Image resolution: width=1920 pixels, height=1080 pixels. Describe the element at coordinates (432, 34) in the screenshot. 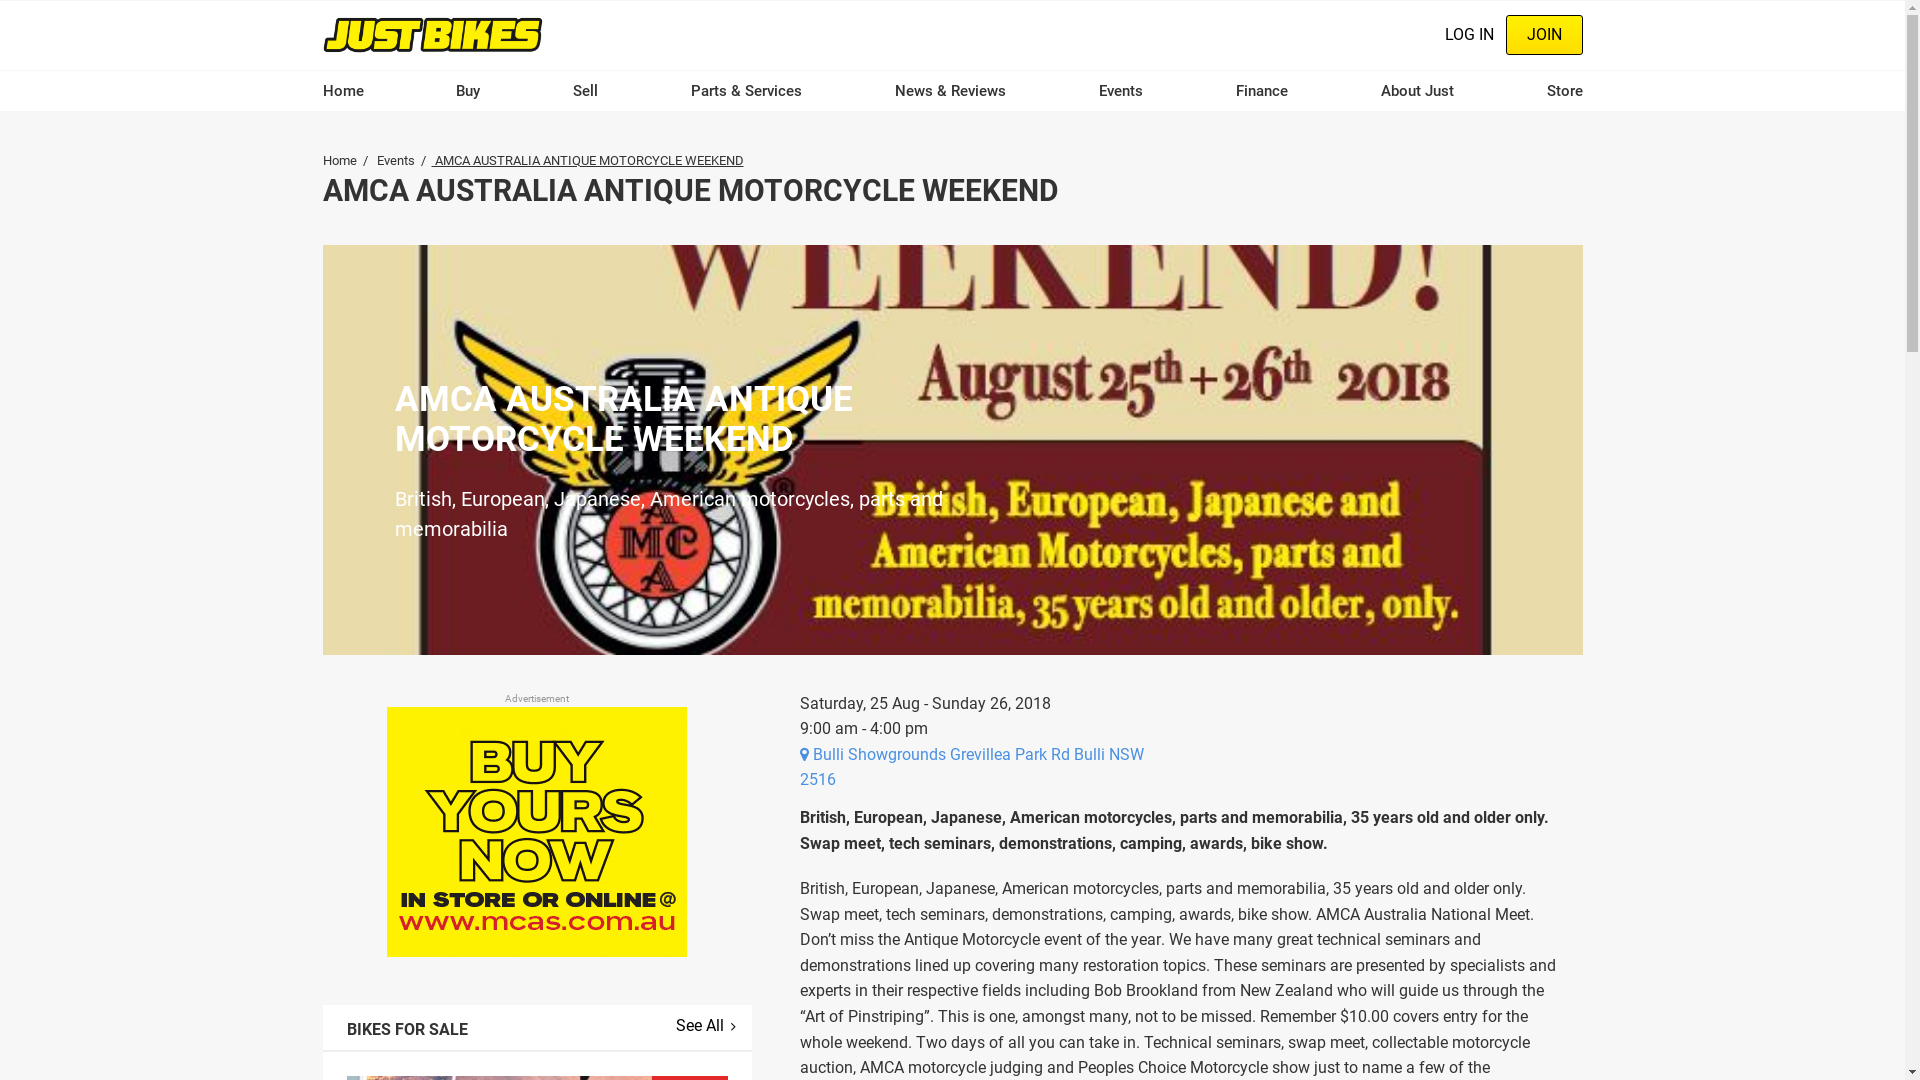

I see `Home` at that location.